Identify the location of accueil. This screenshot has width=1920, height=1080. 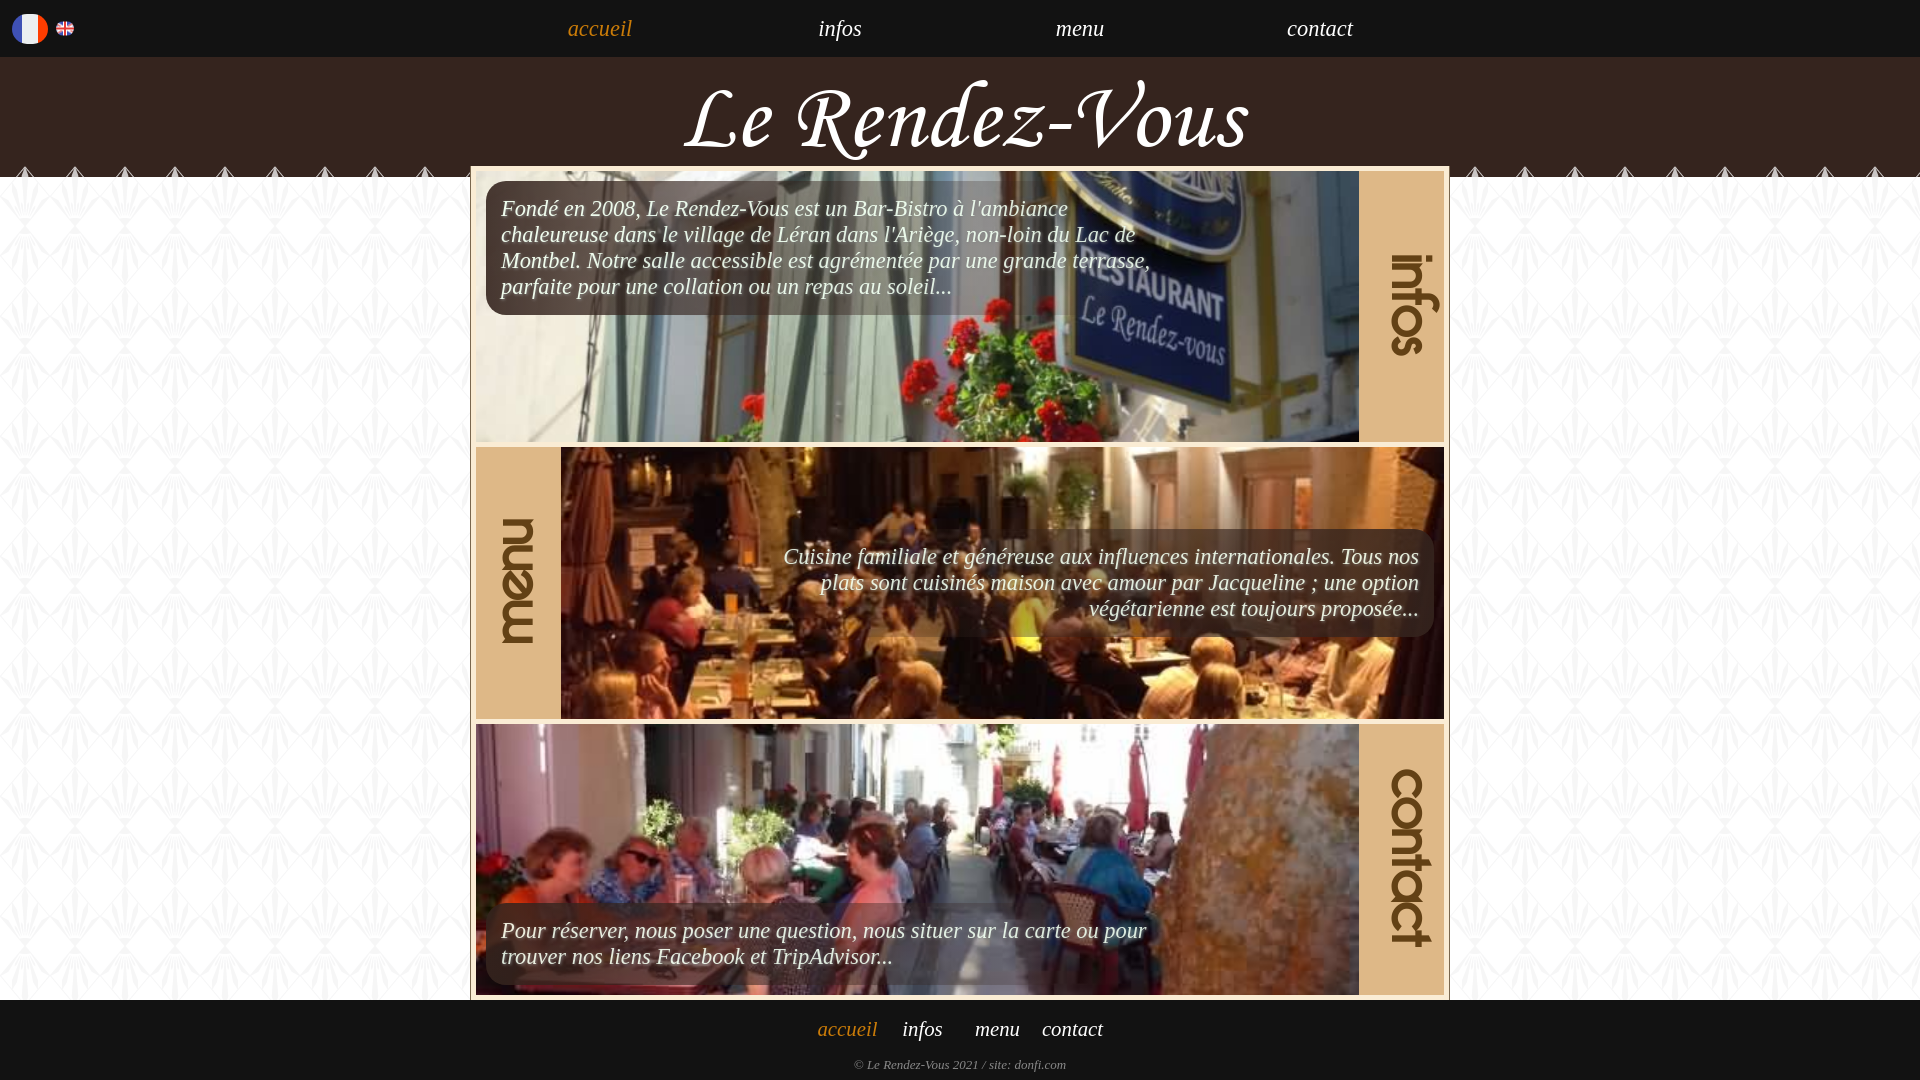
(600, 28).